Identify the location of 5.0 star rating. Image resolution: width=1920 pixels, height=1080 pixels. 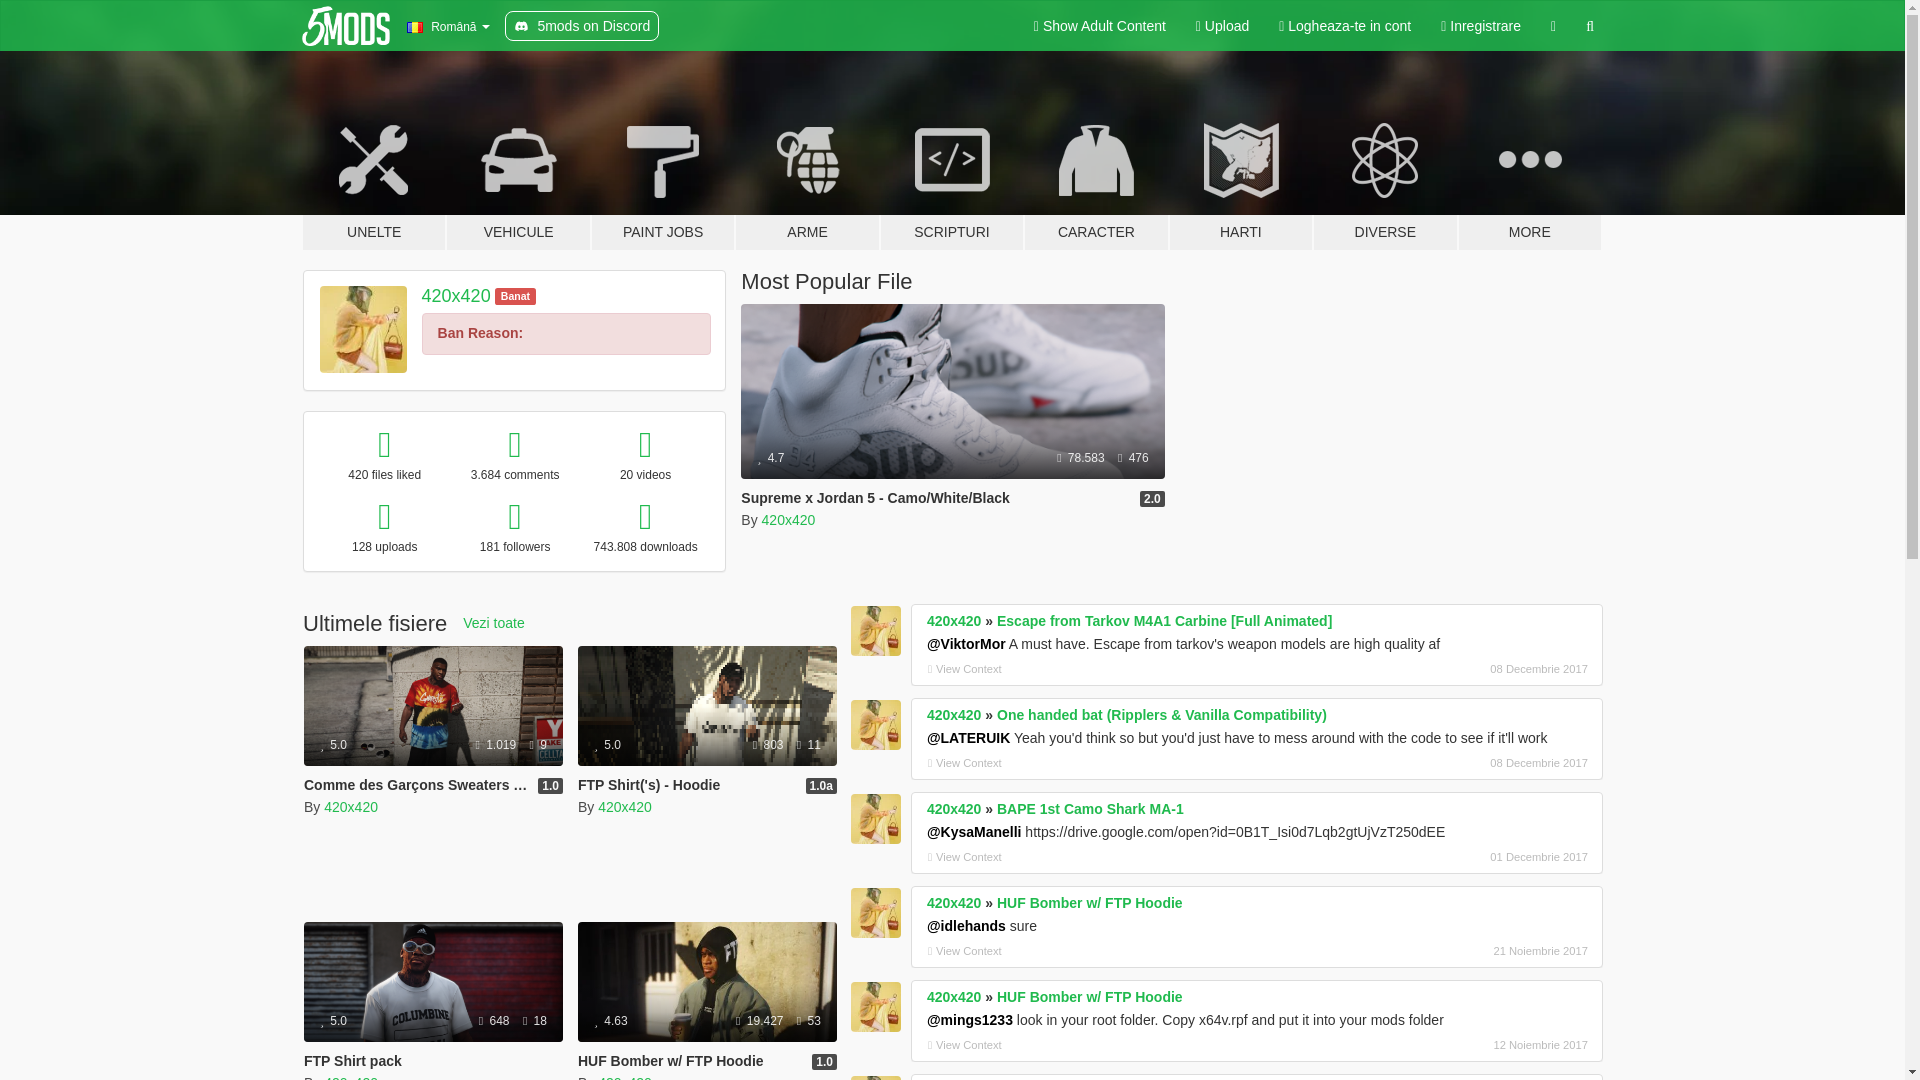
(334, 744).